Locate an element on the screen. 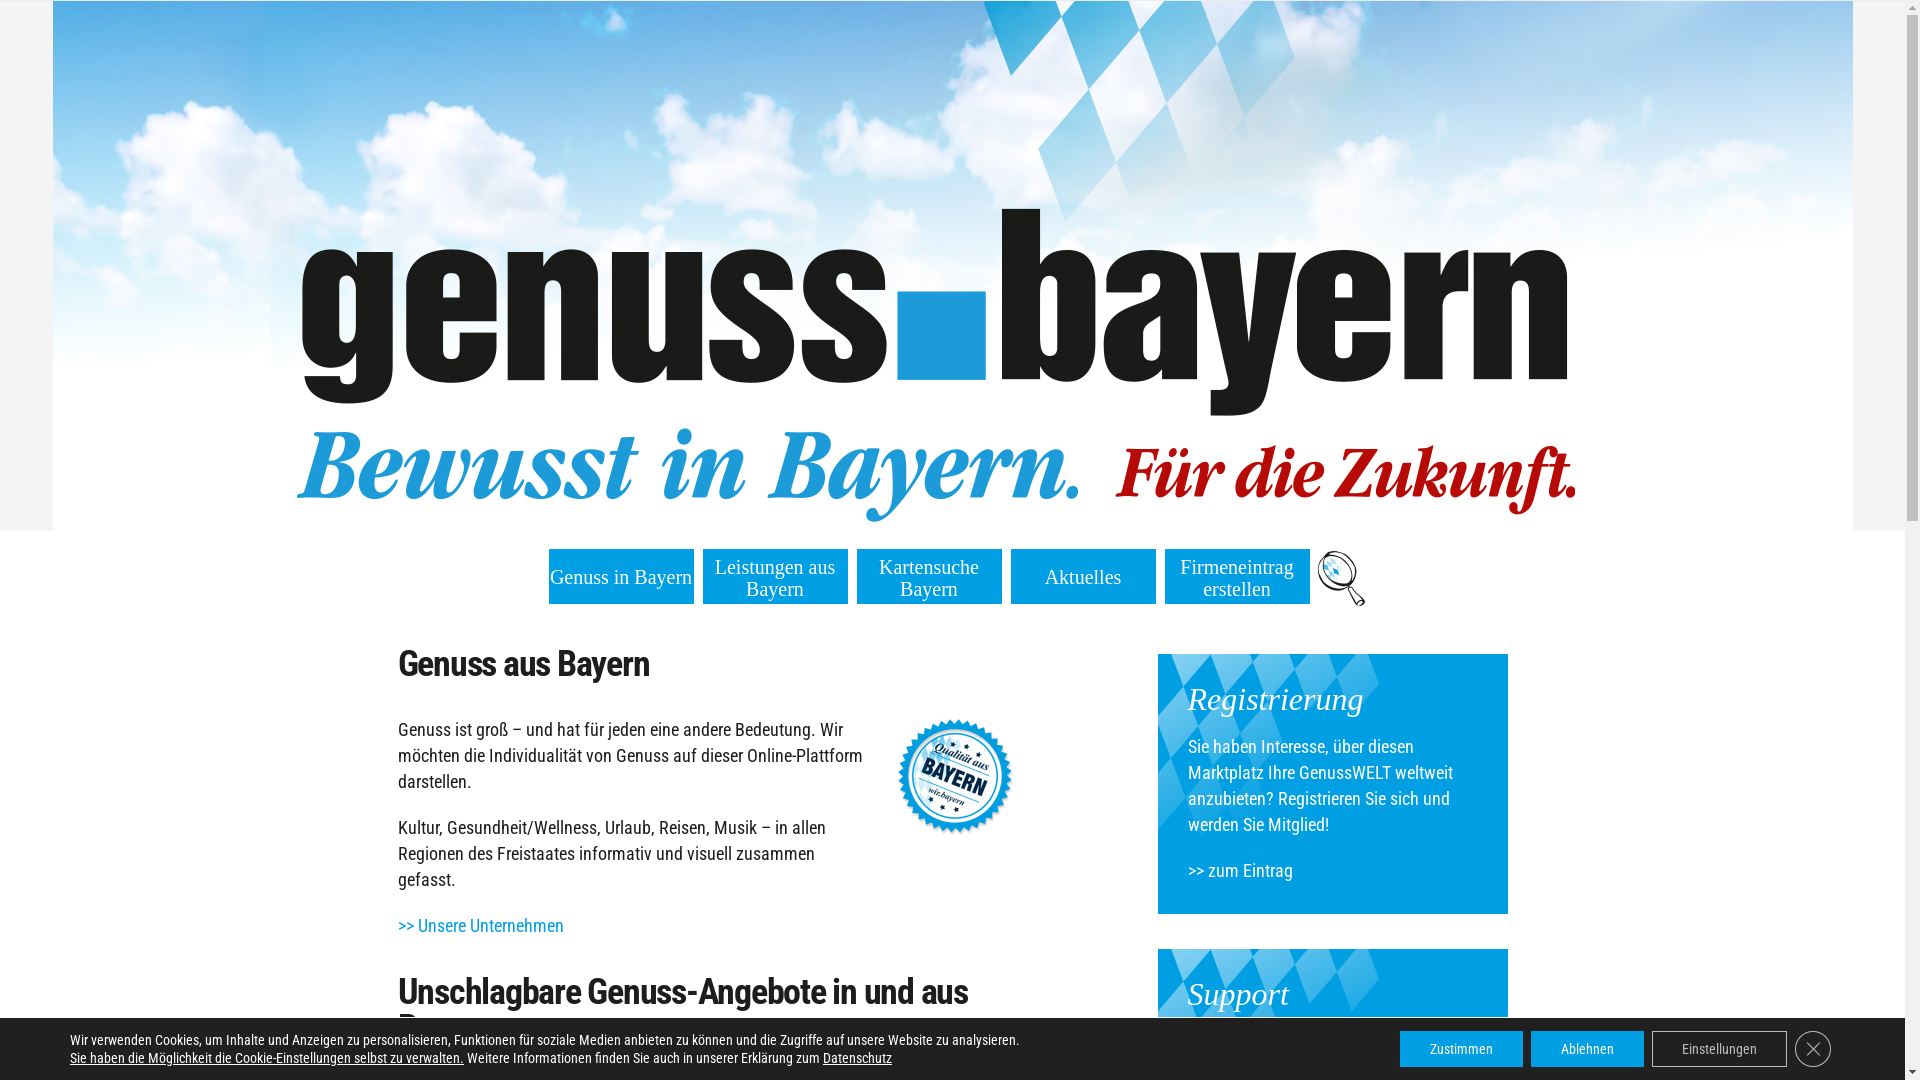 The width and height of the screenshot is (1920, 1080). Datenschutz is located at coordinates (858, 1058).